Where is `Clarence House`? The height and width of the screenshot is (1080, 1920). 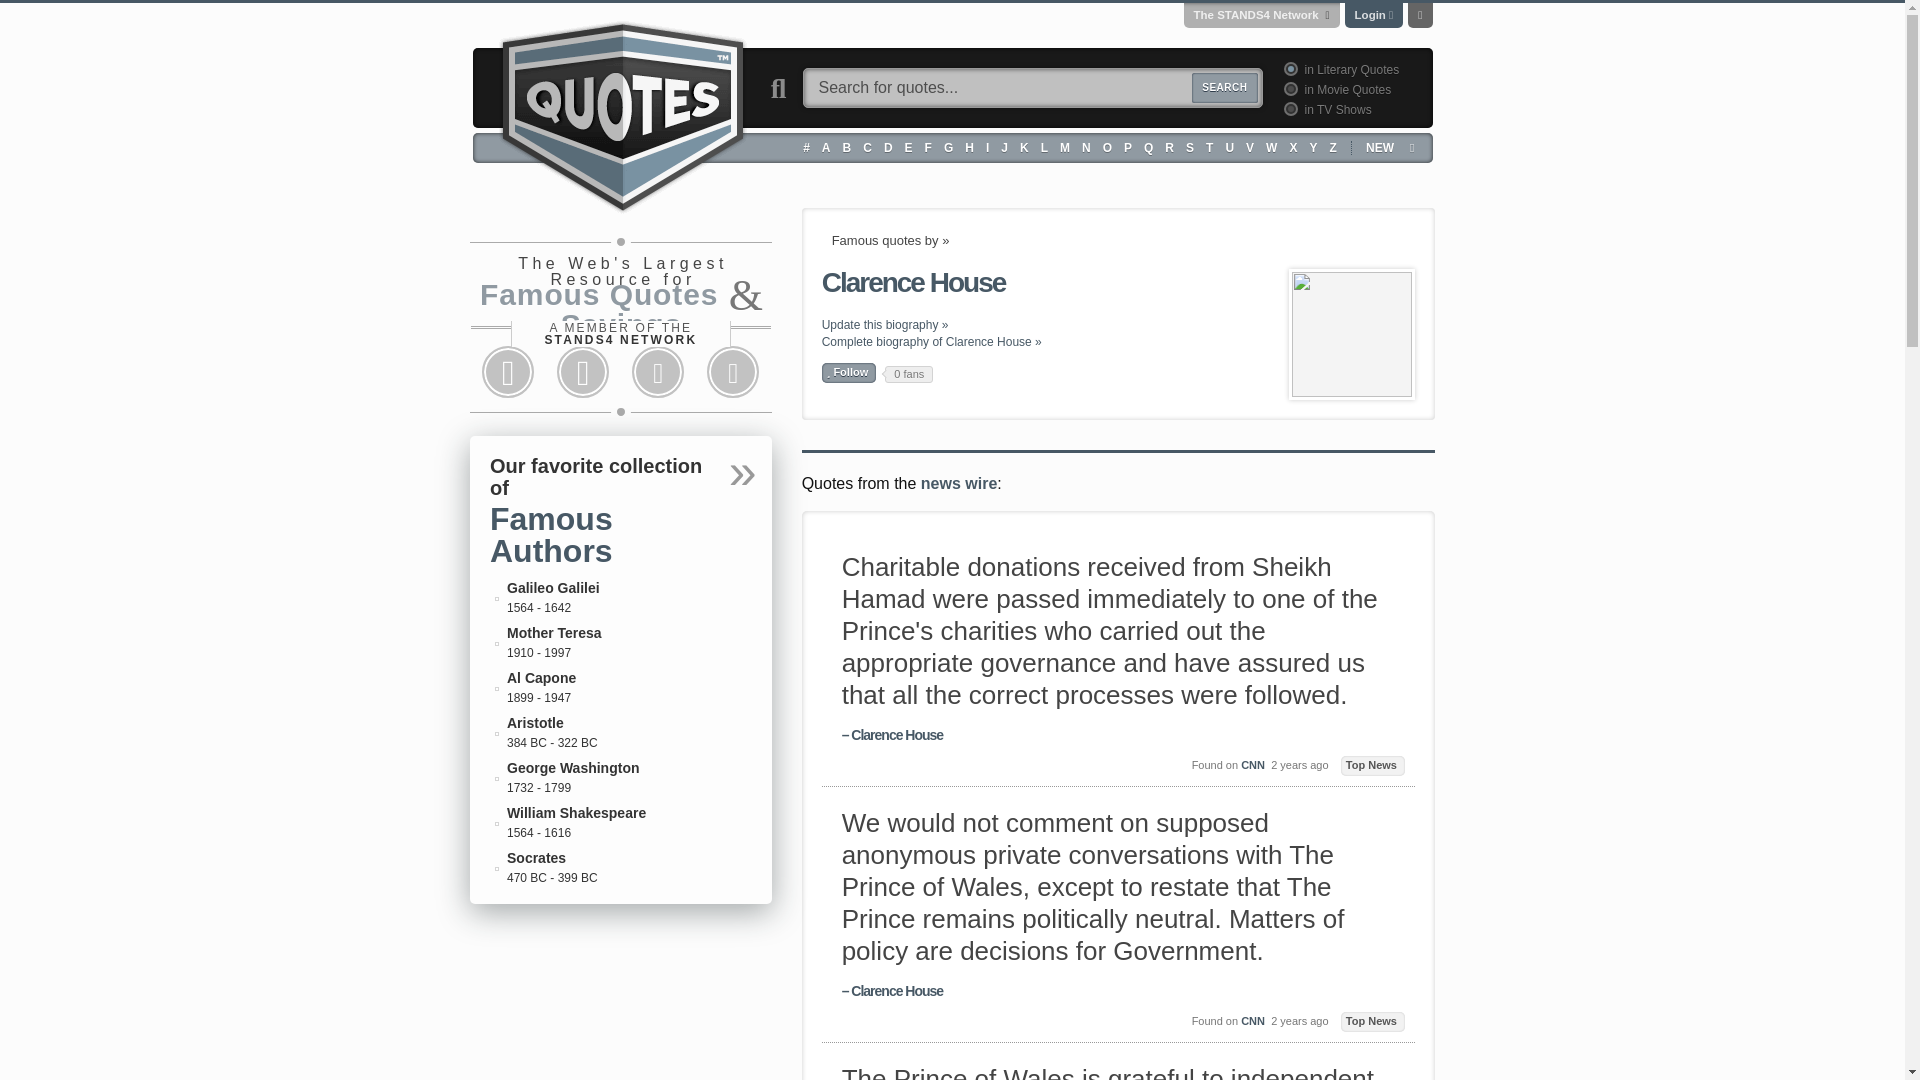 Clarence House is located at coordinates (1352, 334).